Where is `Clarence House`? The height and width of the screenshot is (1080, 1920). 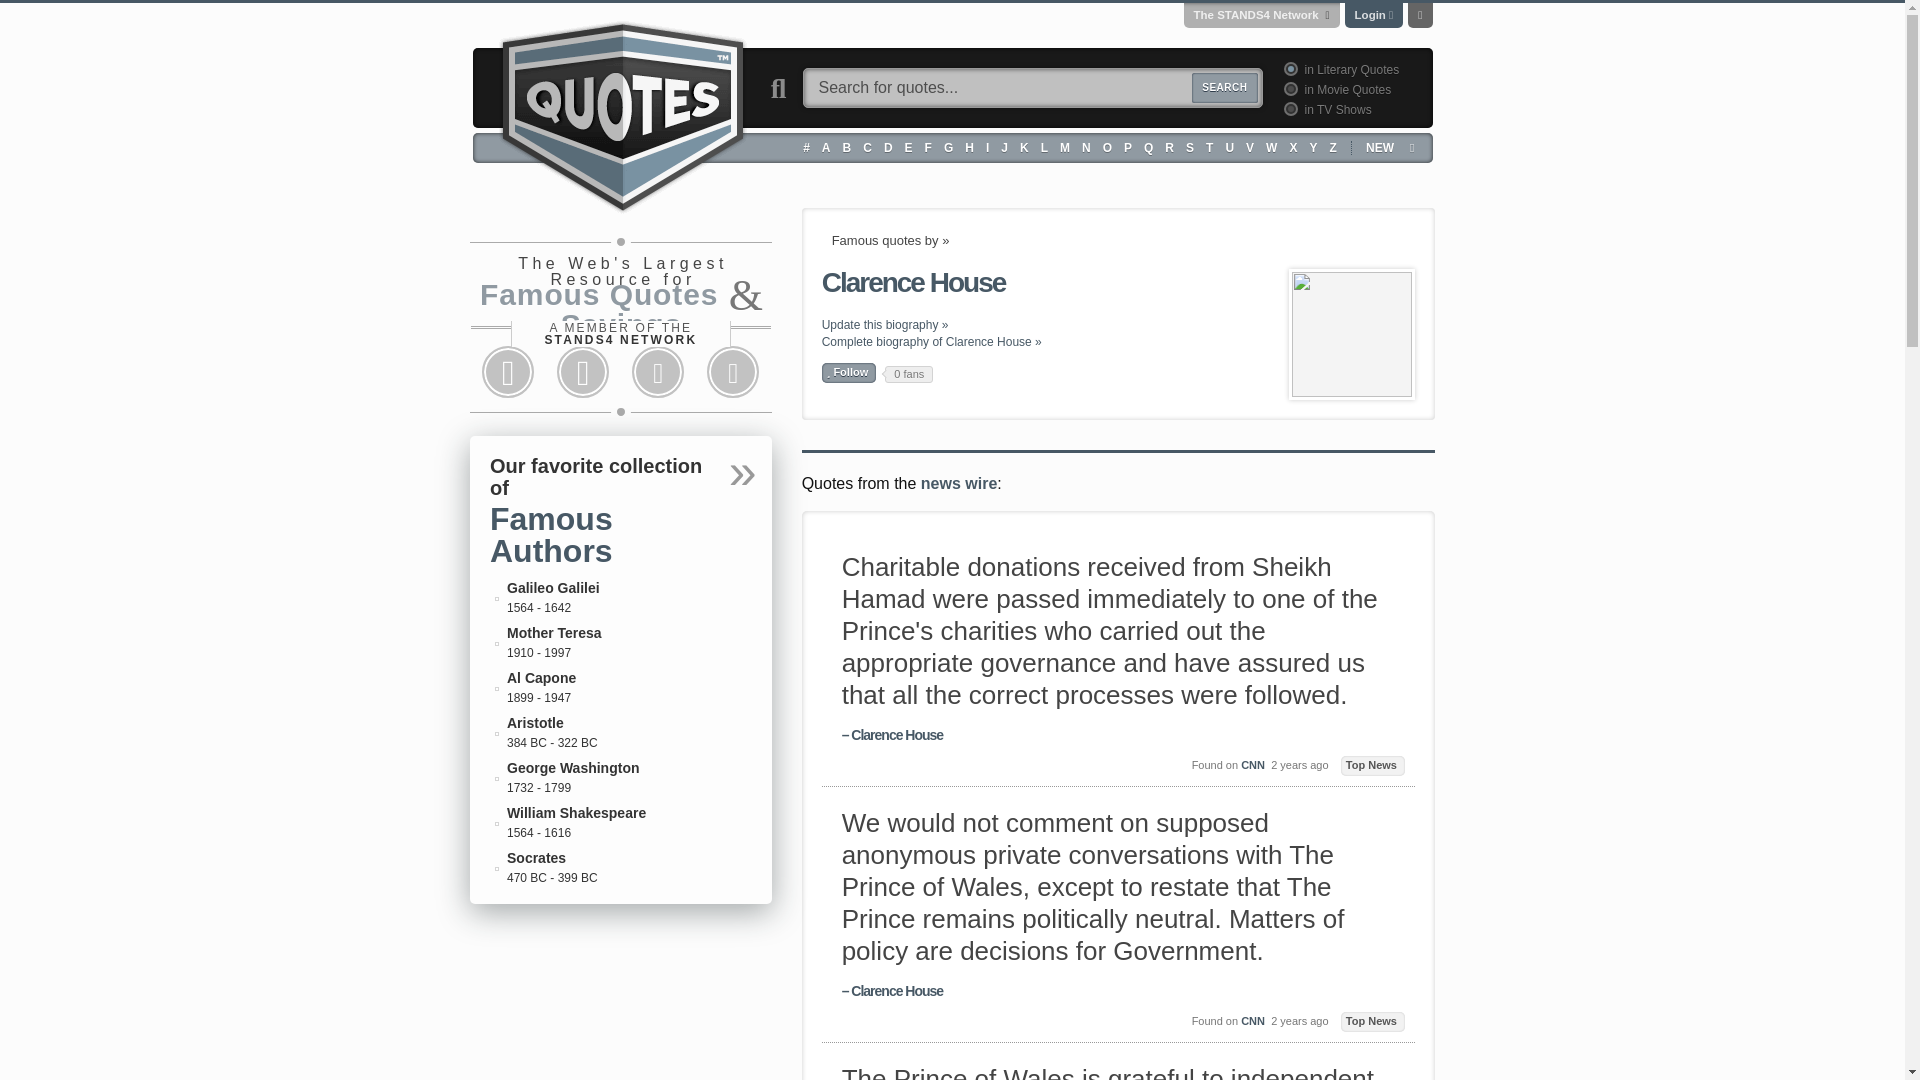 Clarence House is located at coordinates (1352, 334).